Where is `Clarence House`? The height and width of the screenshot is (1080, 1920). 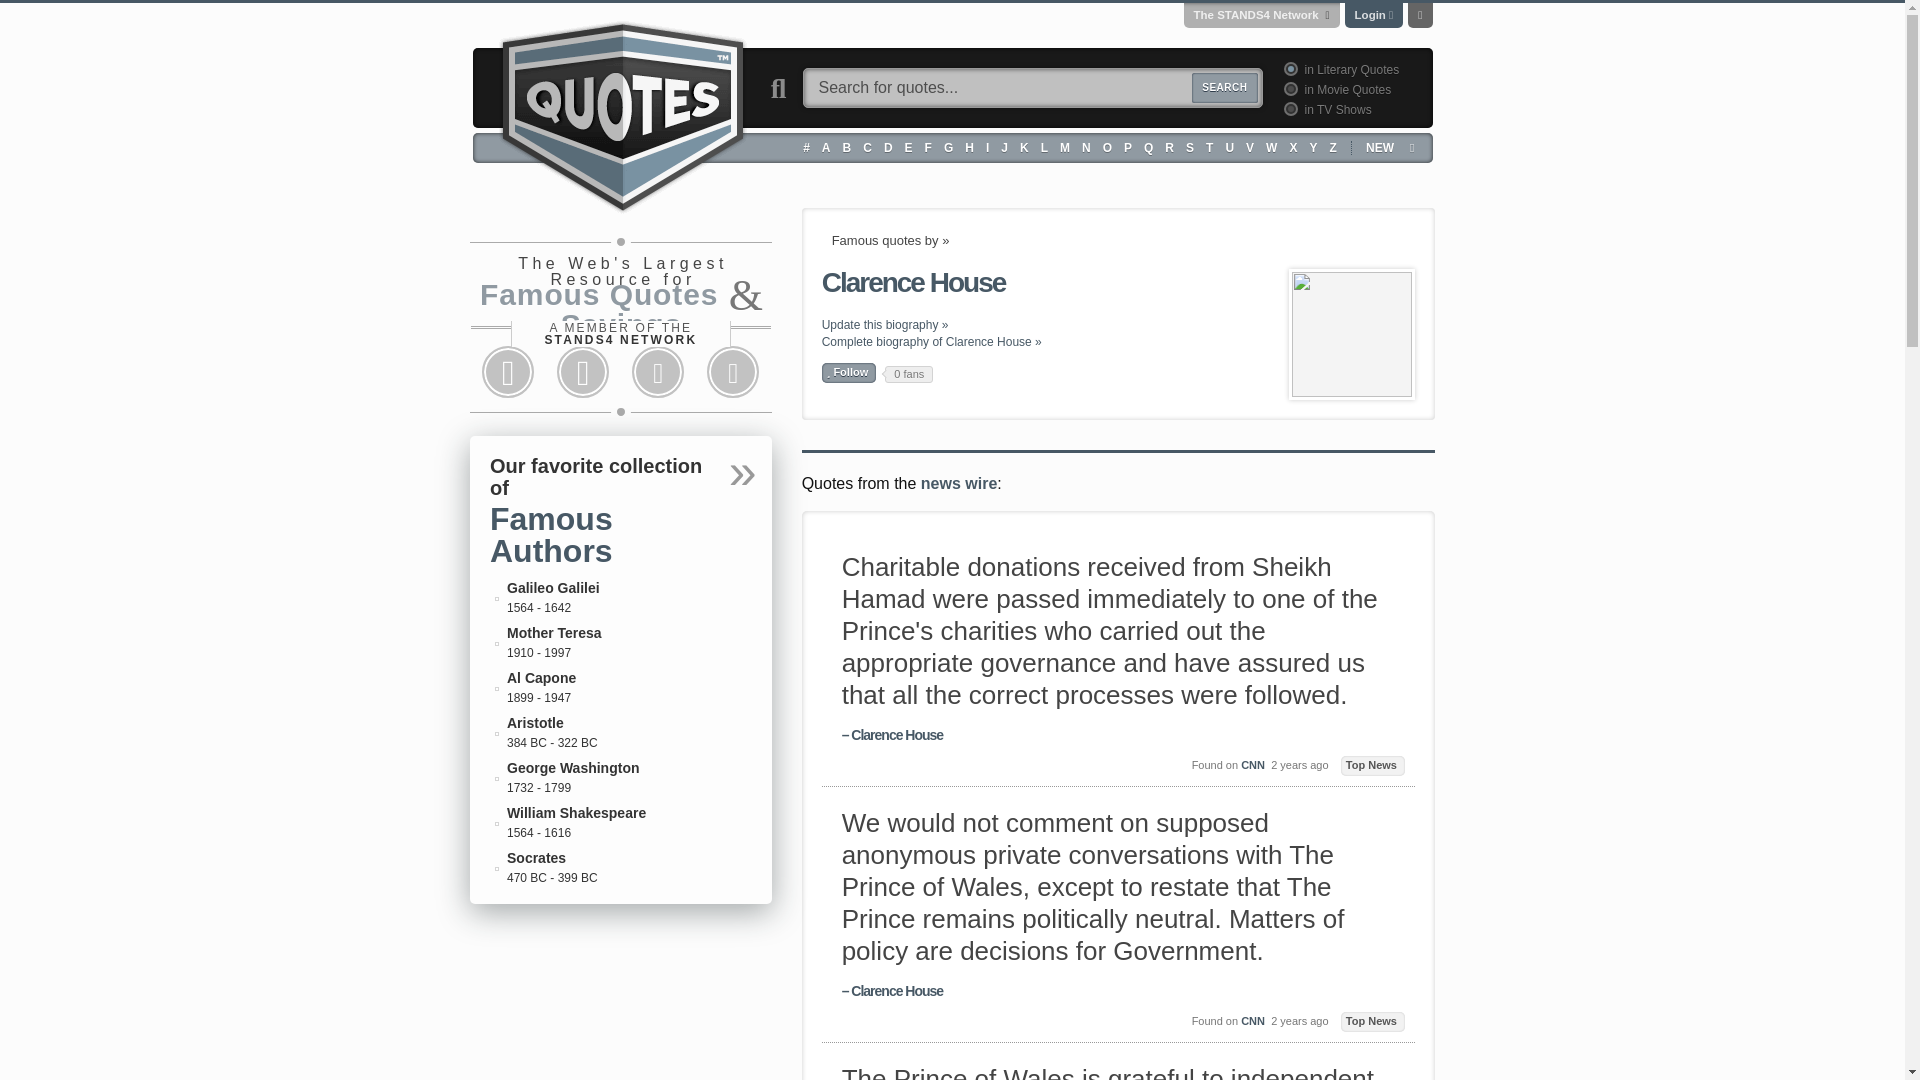 Clarence House is located at coordinates (1352, 334).